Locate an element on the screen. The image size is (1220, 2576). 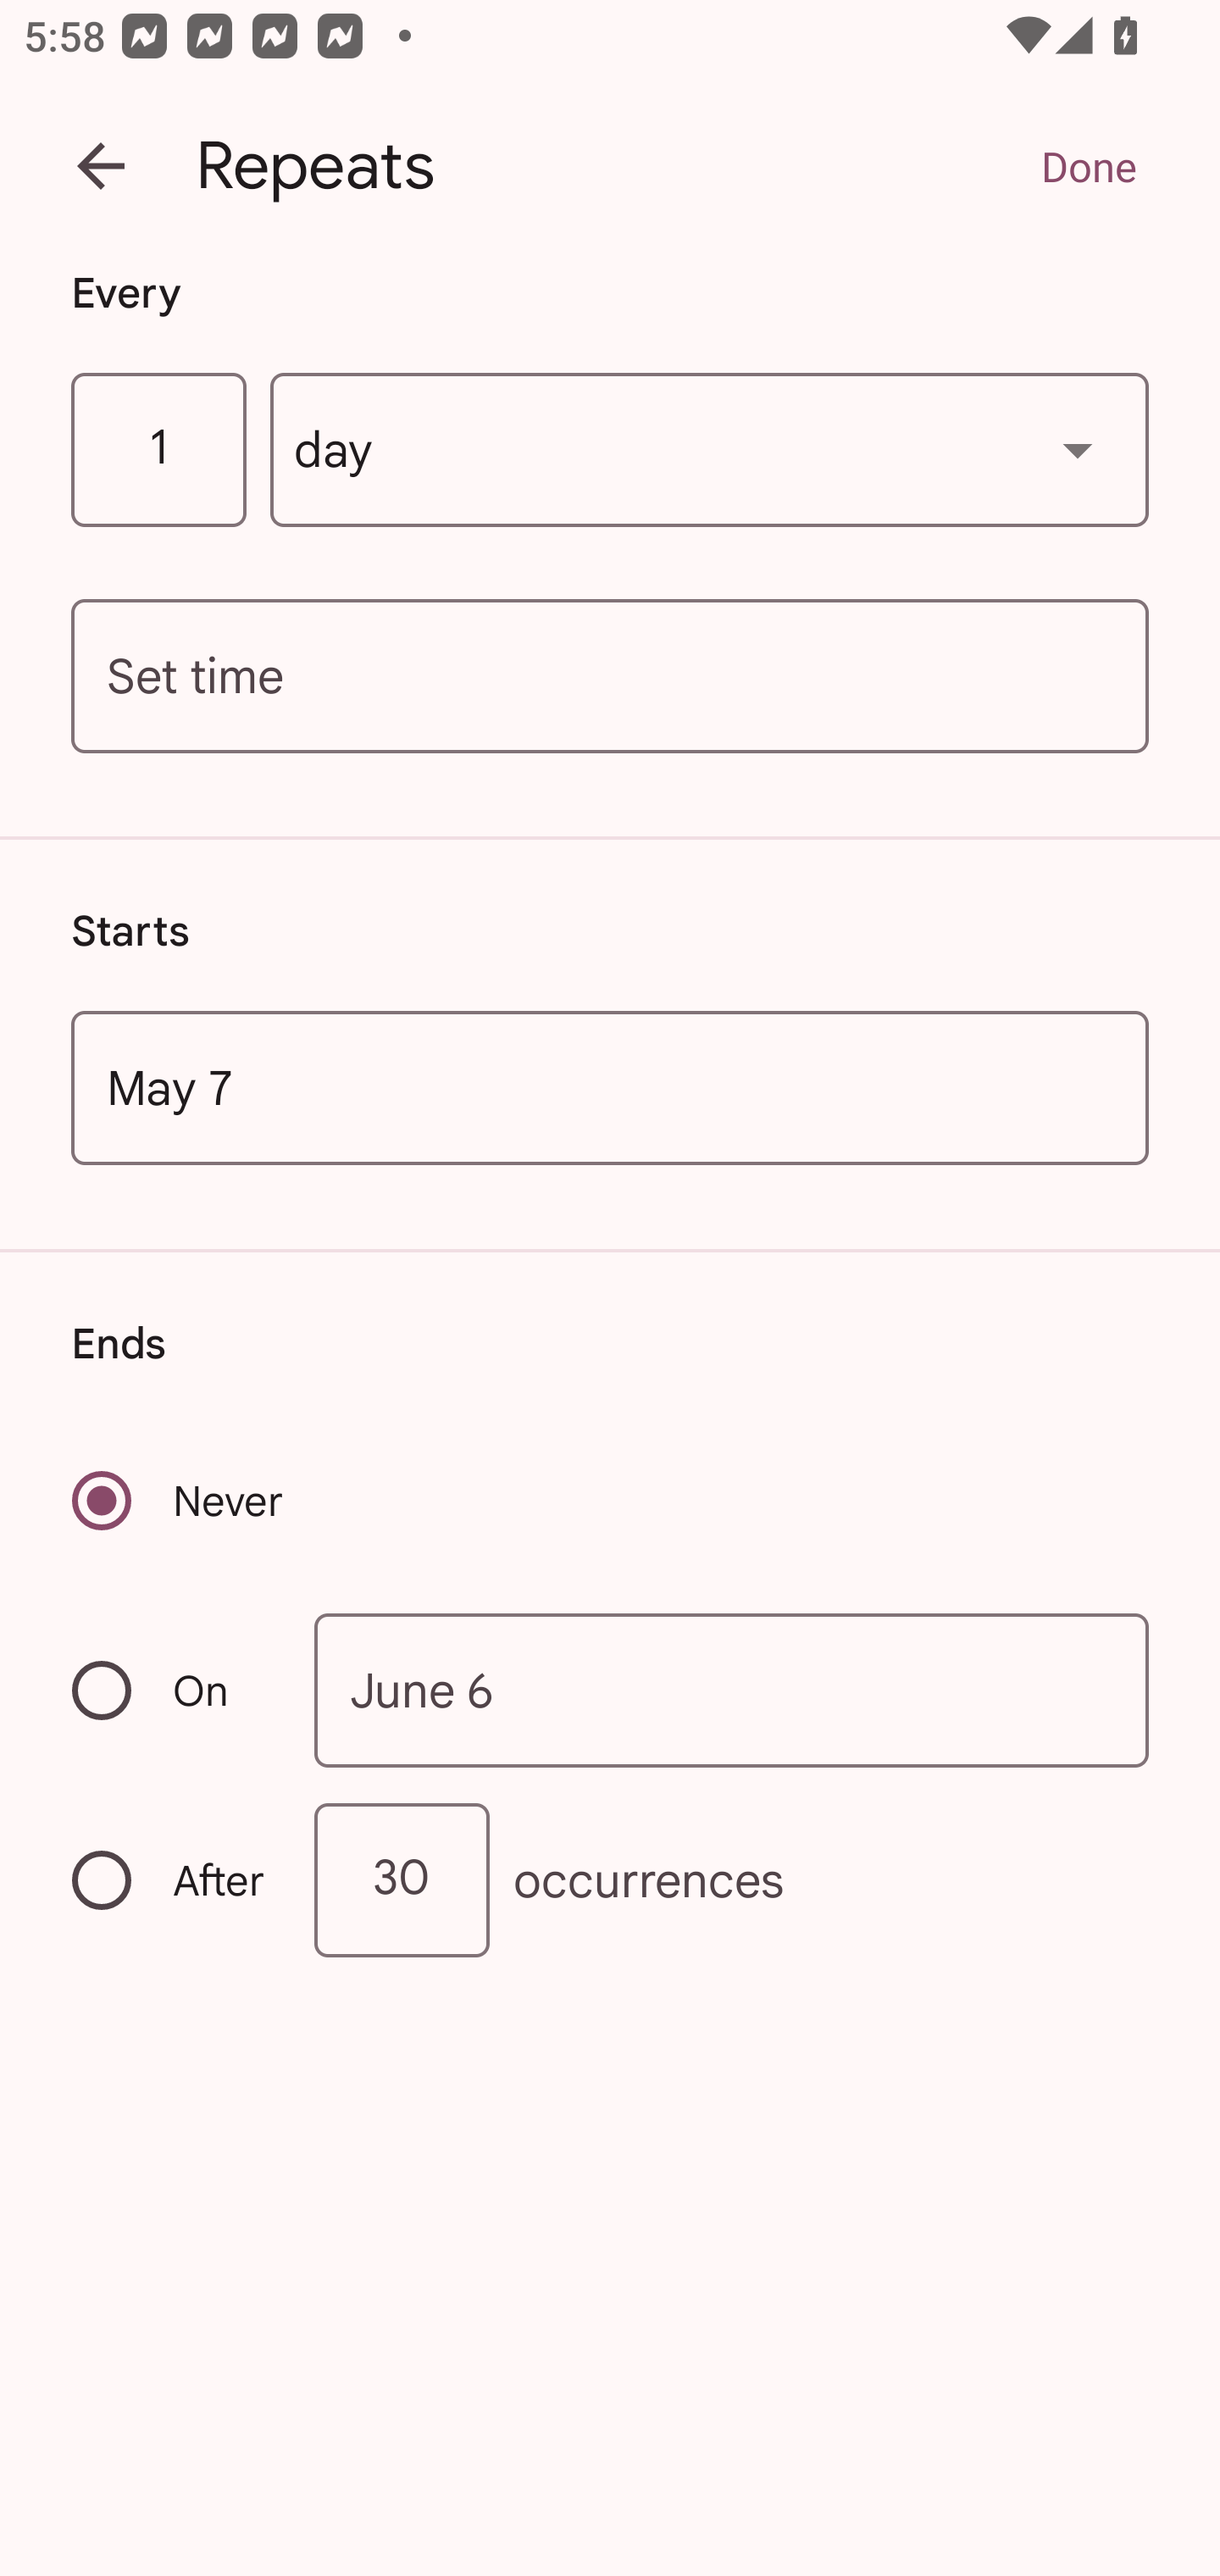
Never Recurrence never ends is located at coordinates (180, 1500).